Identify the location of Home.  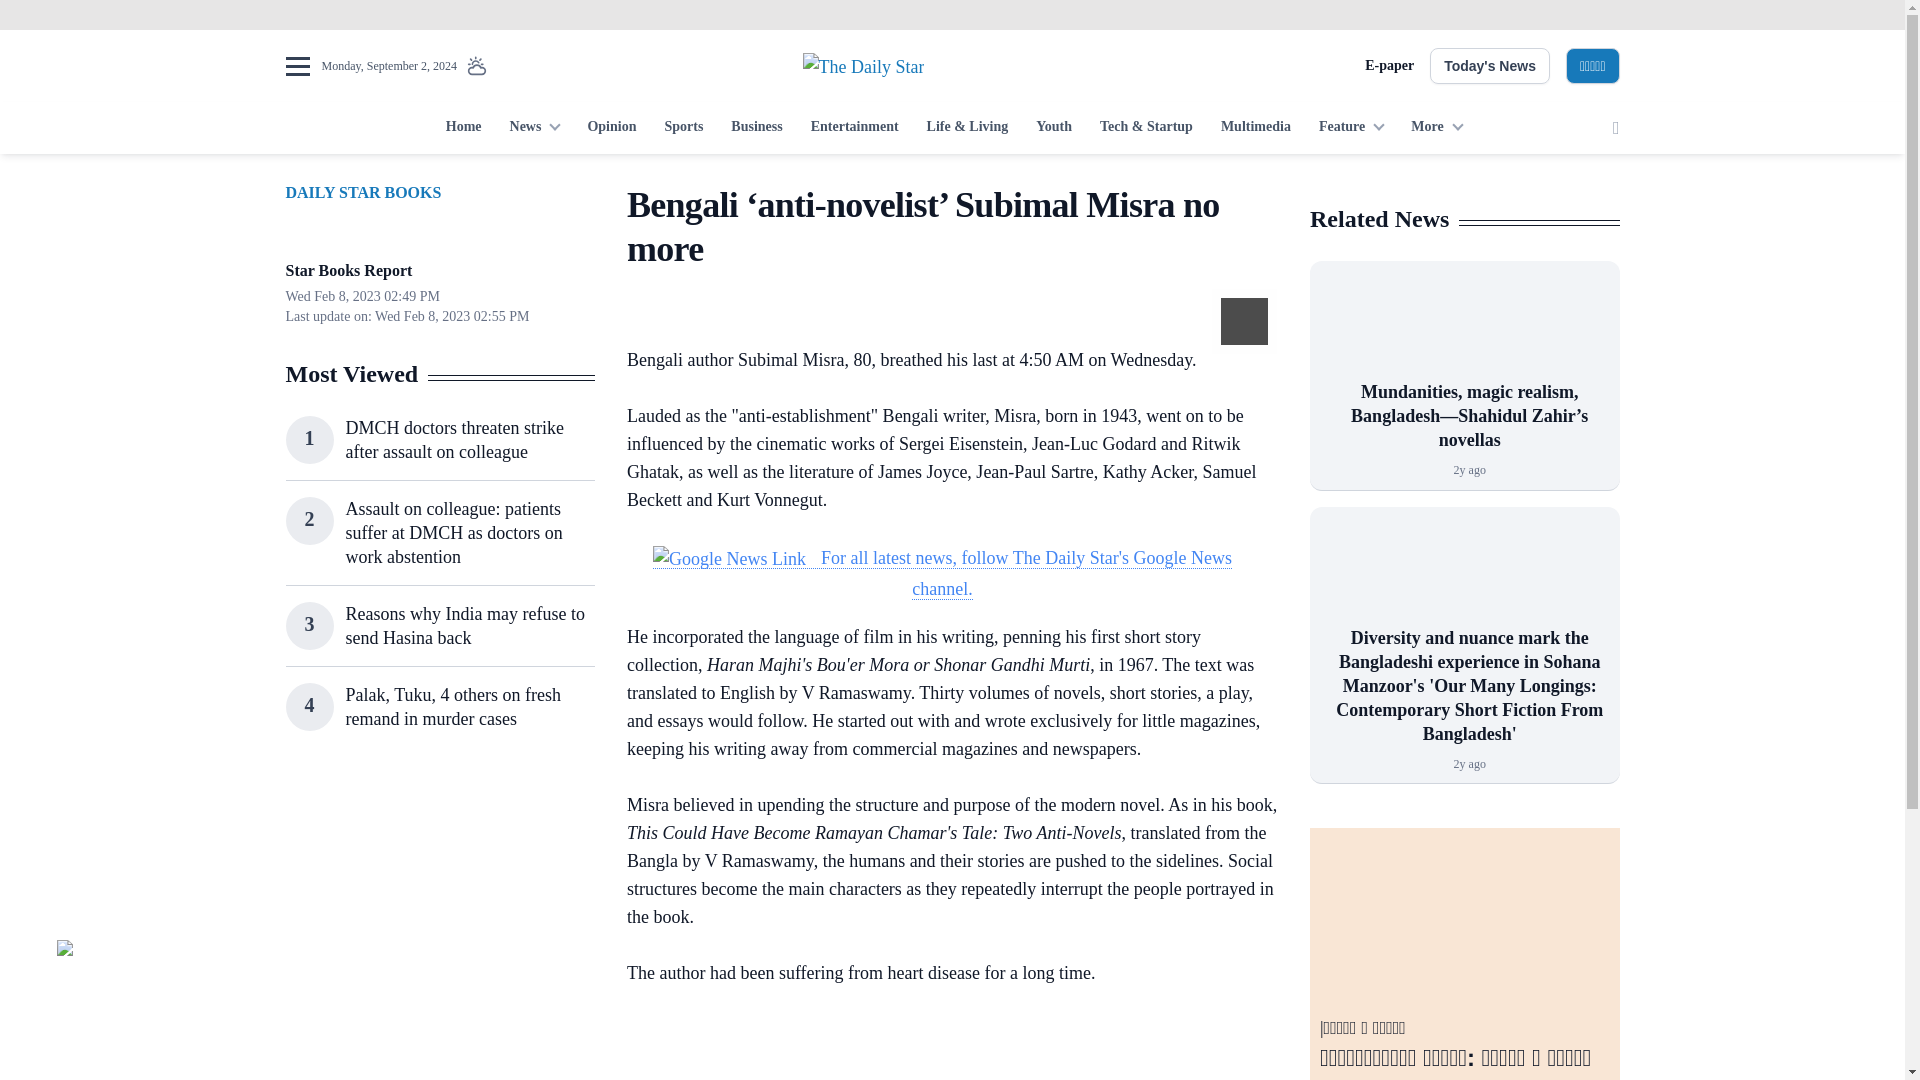
(463, 128).